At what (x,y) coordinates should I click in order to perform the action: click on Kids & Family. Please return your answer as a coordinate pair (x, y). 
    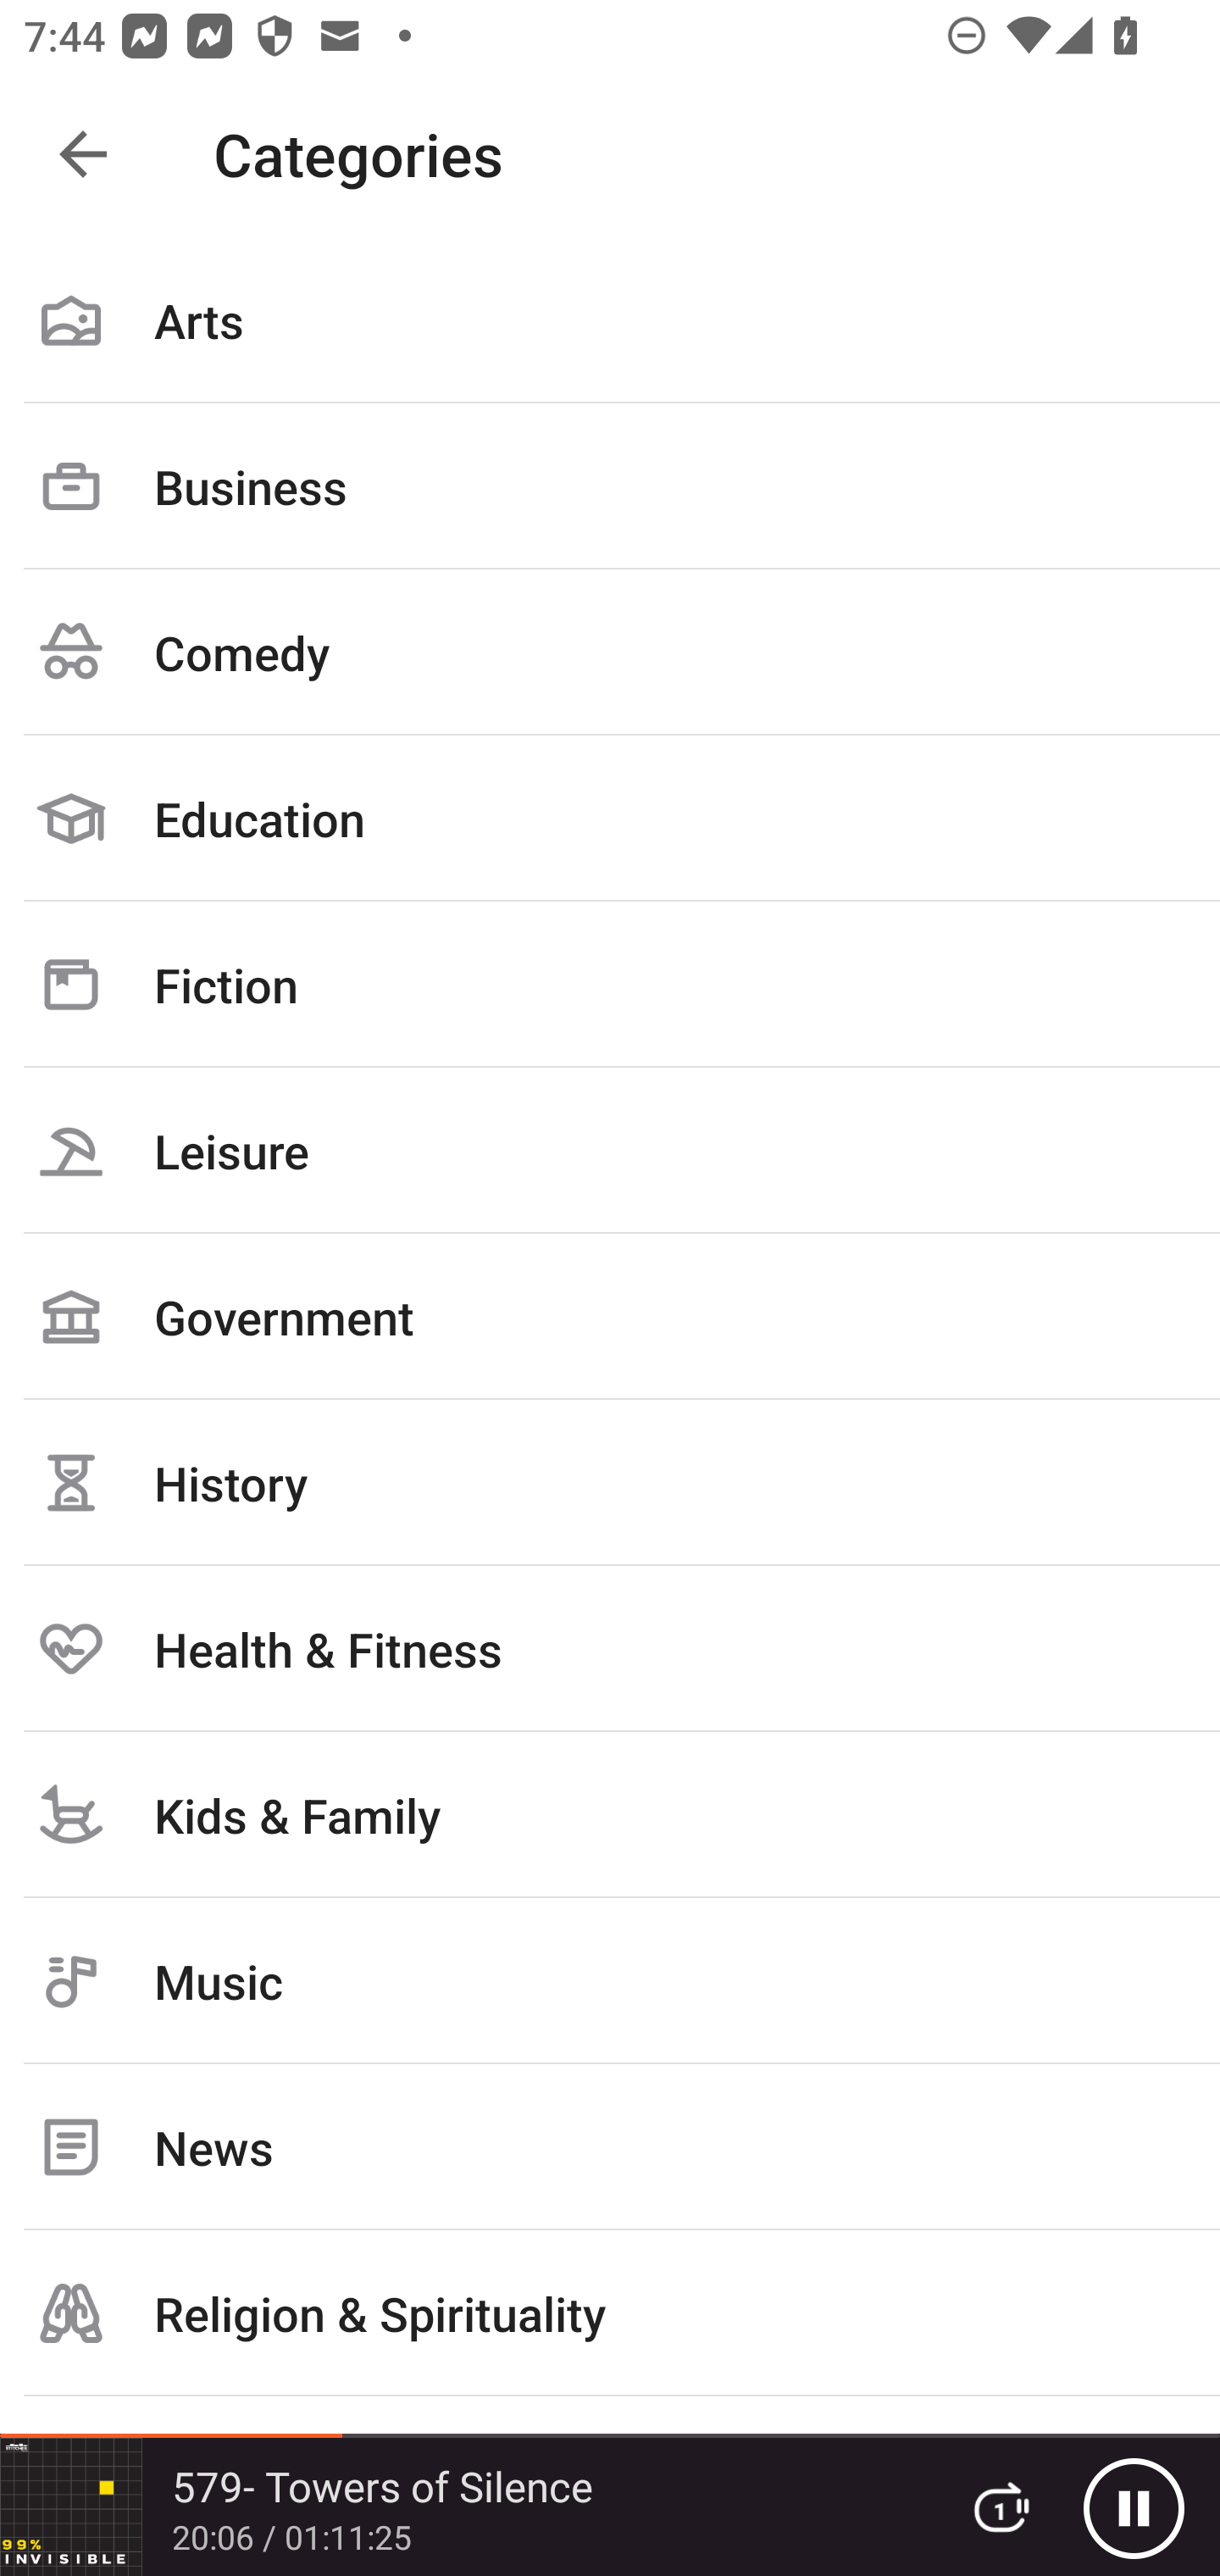
    Looking at the image, I should click on (610, 1814).